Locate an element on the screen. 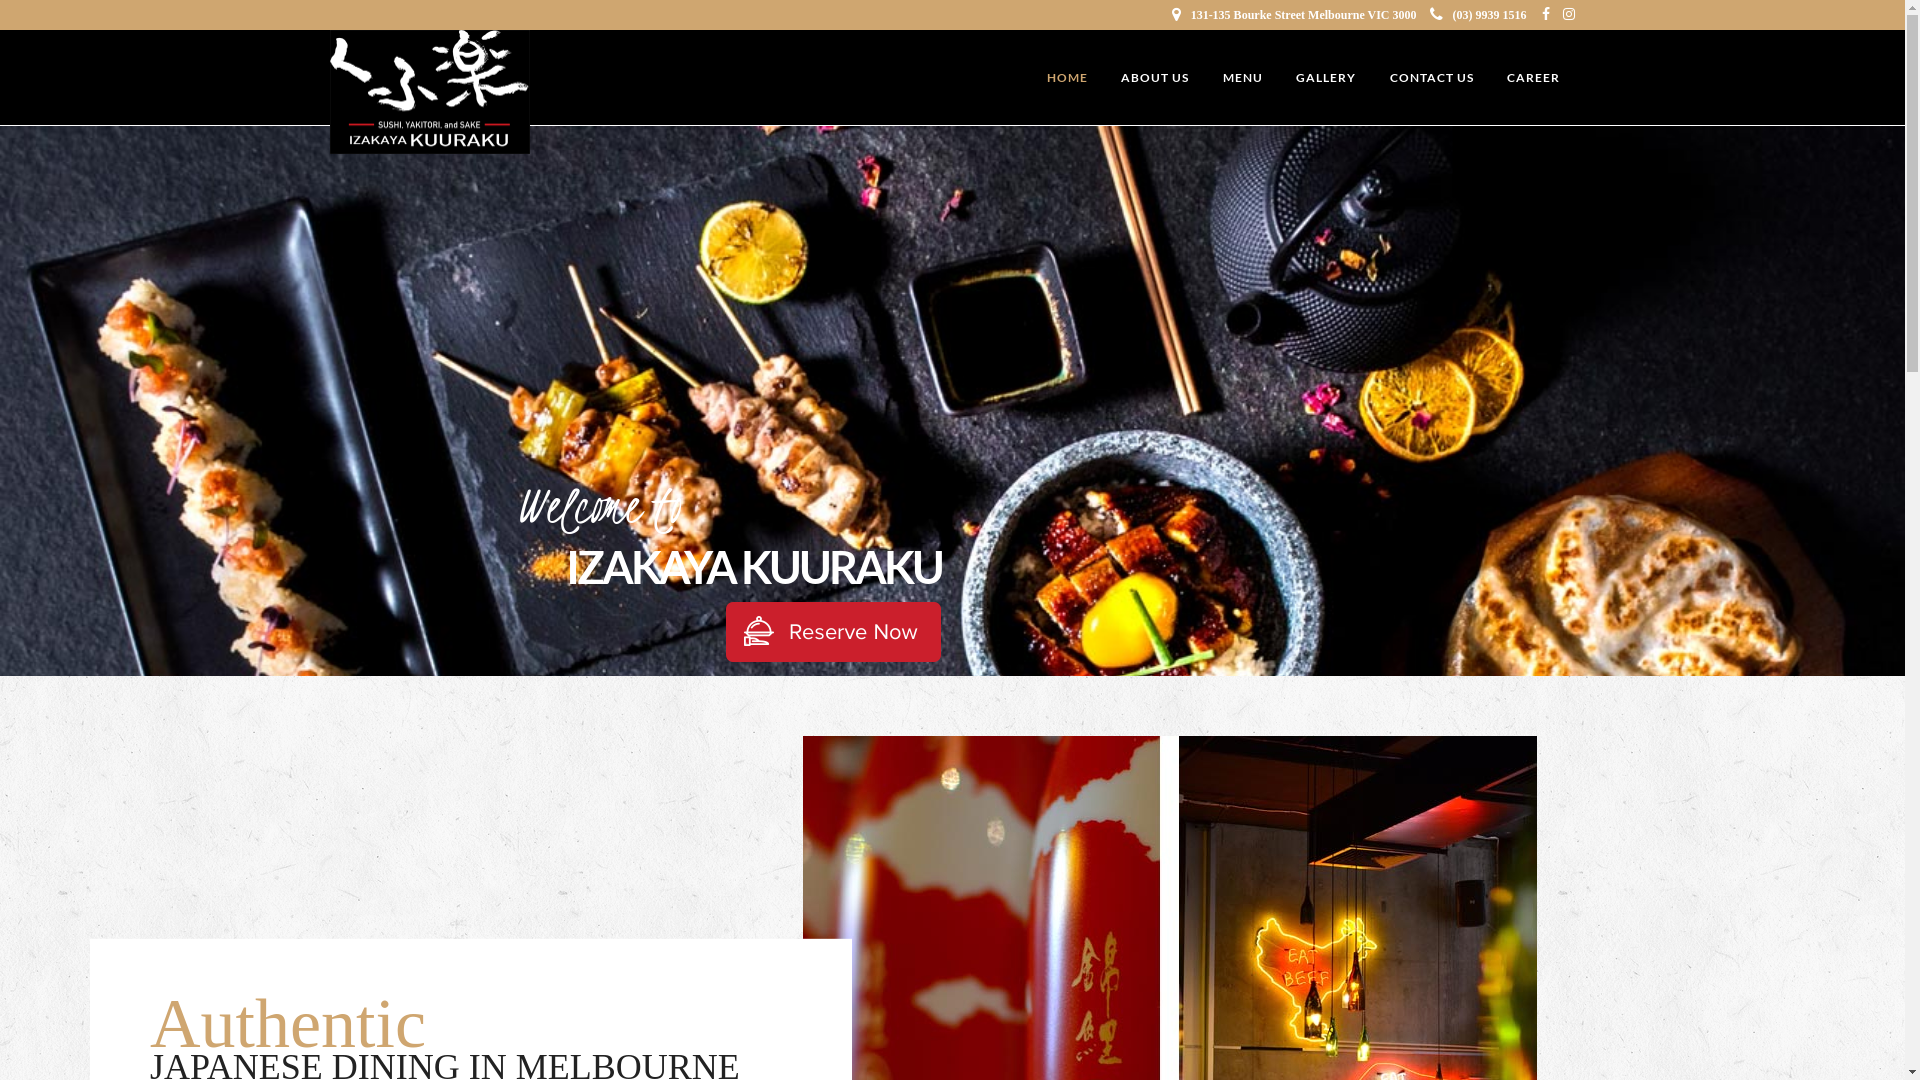  CONTACT US is located at coordinates (1431, 78).